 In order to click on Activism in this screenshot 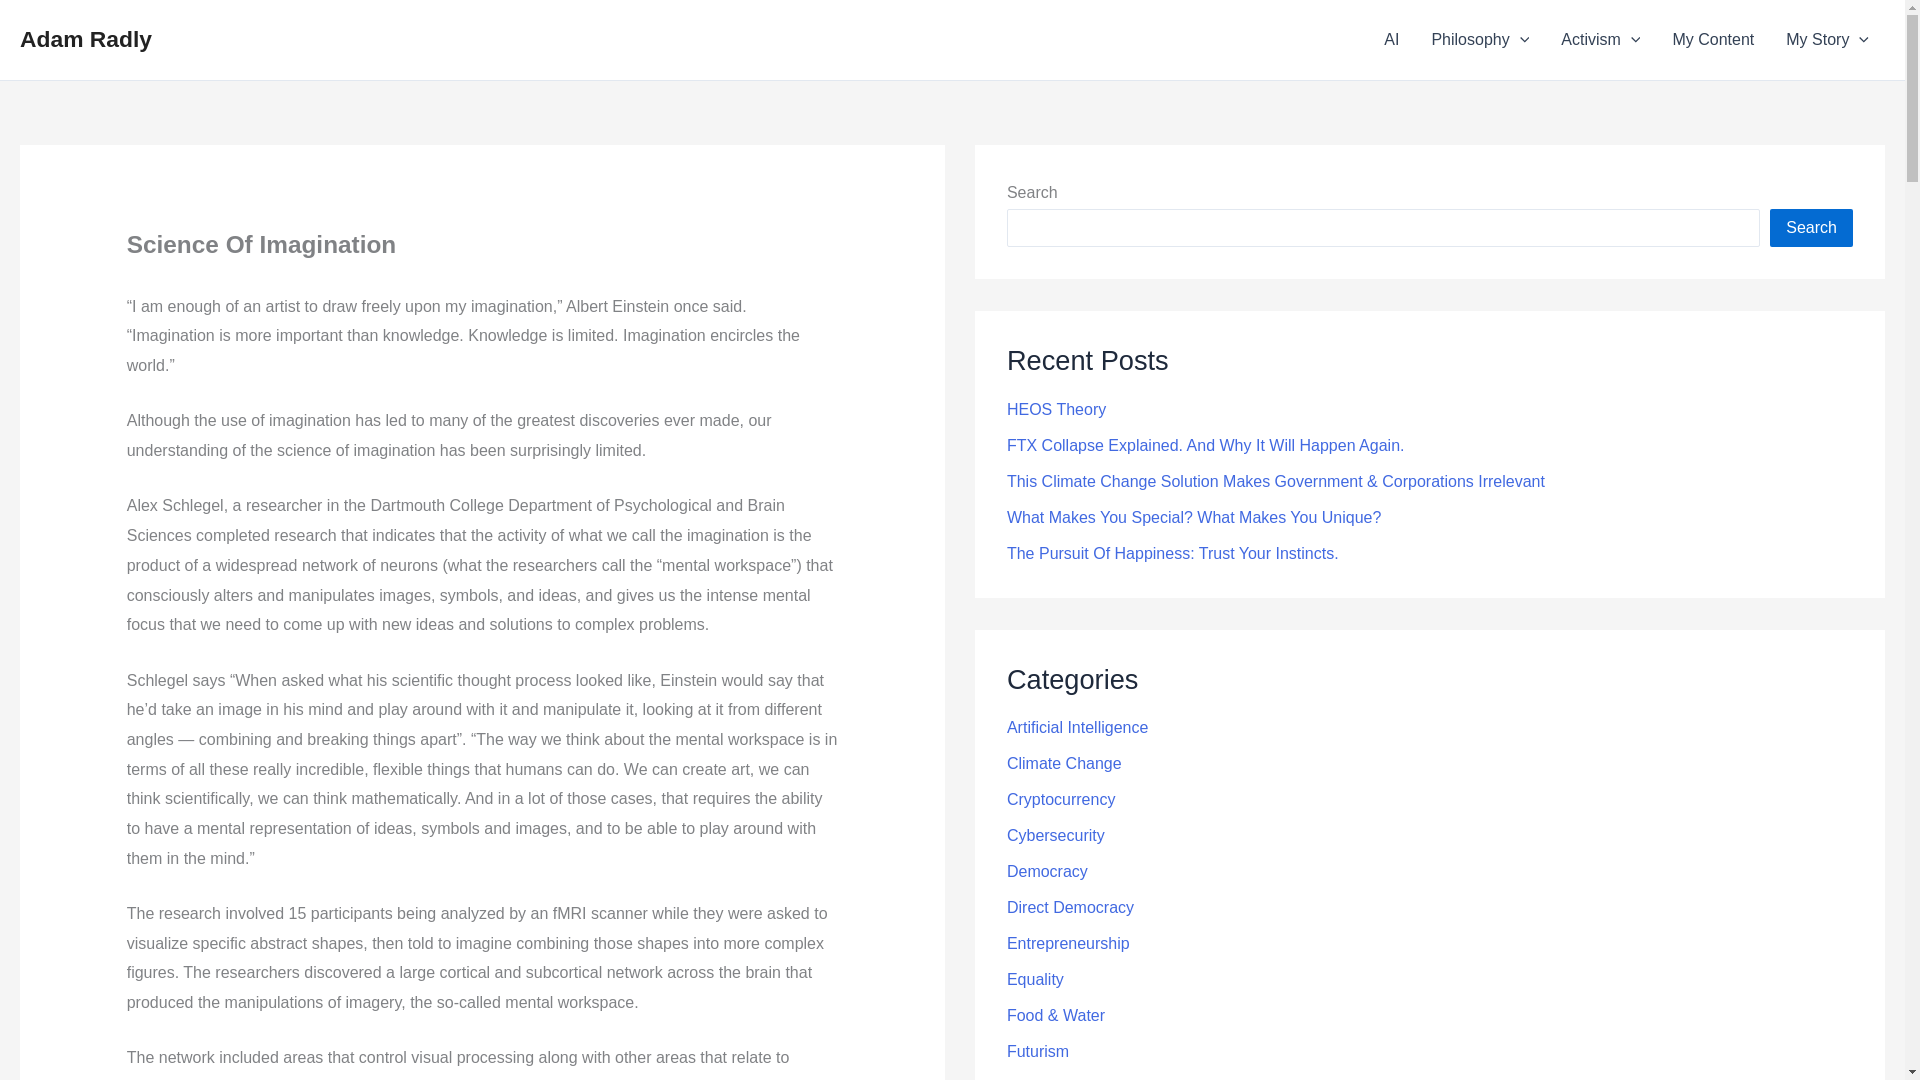, I will do `click(1600, 40)`.